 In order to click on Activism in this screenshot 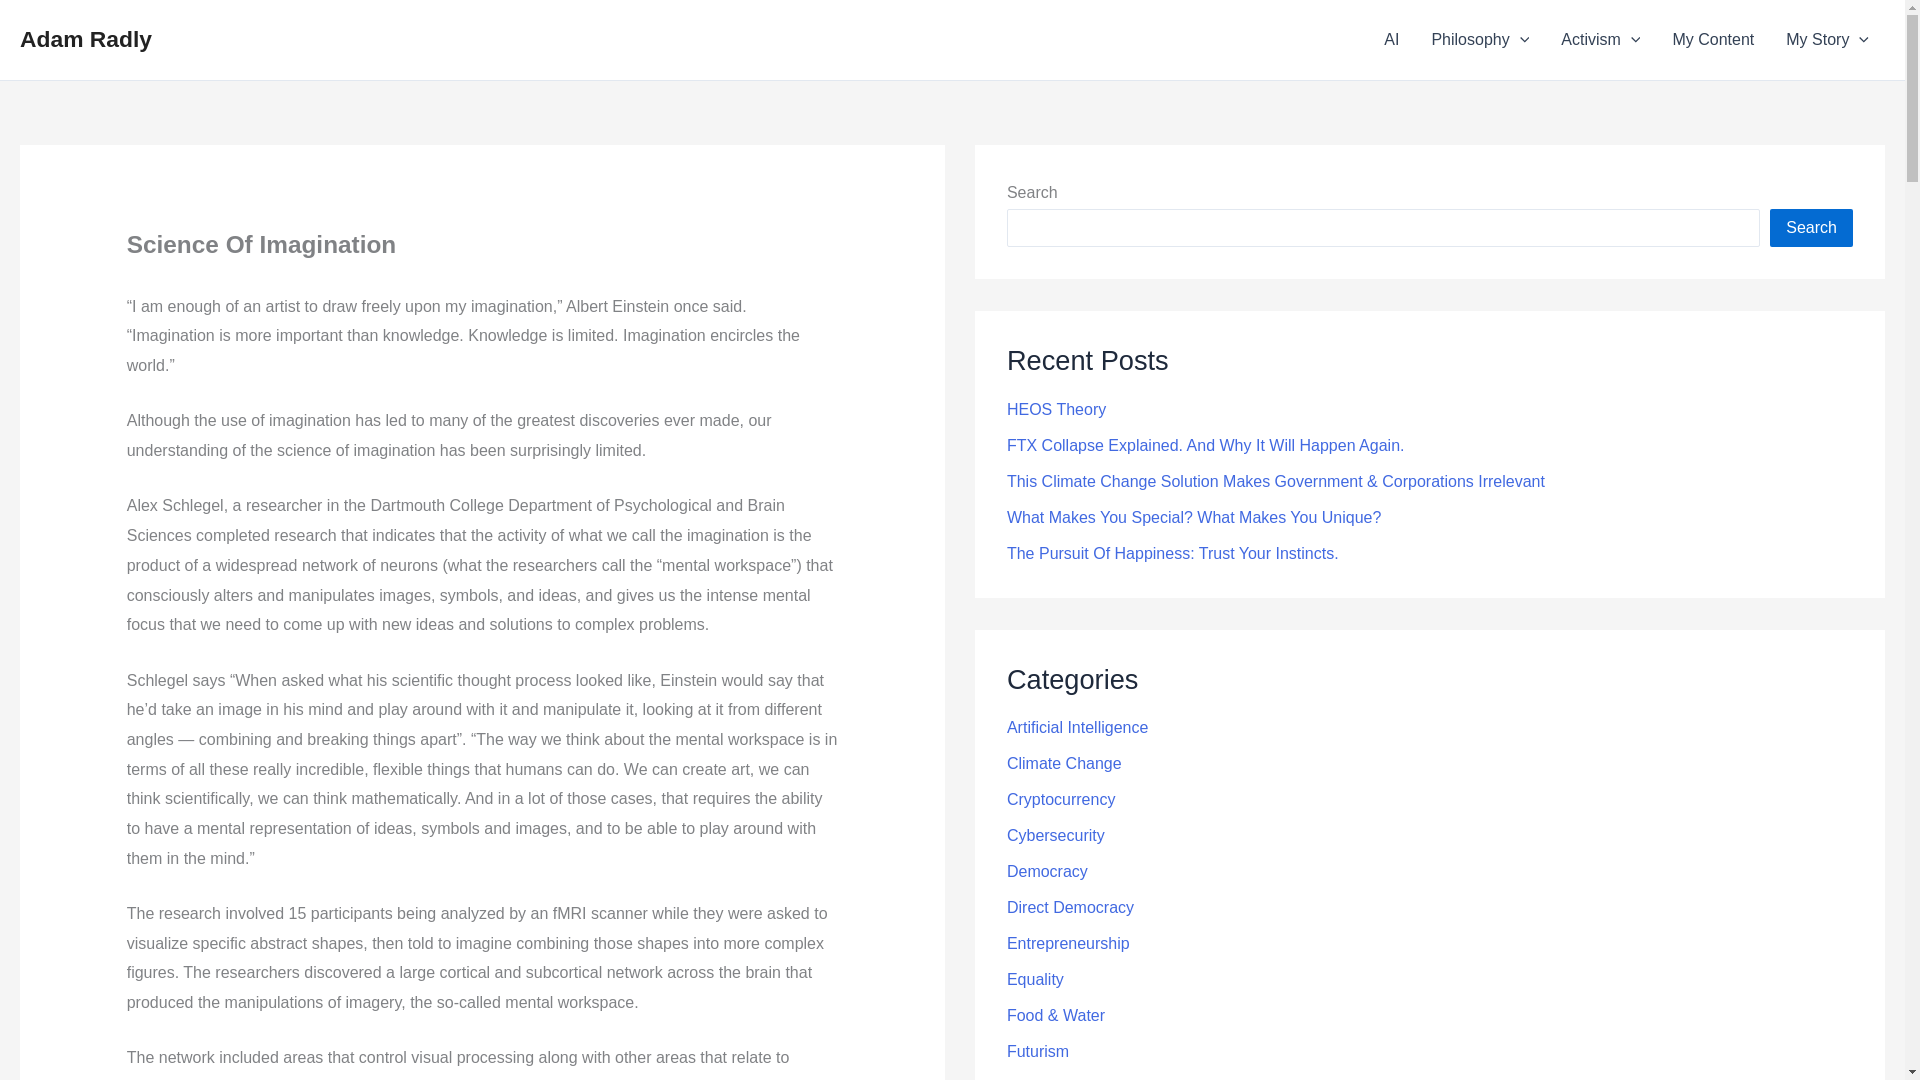, I will do `click(1600, 40)`.